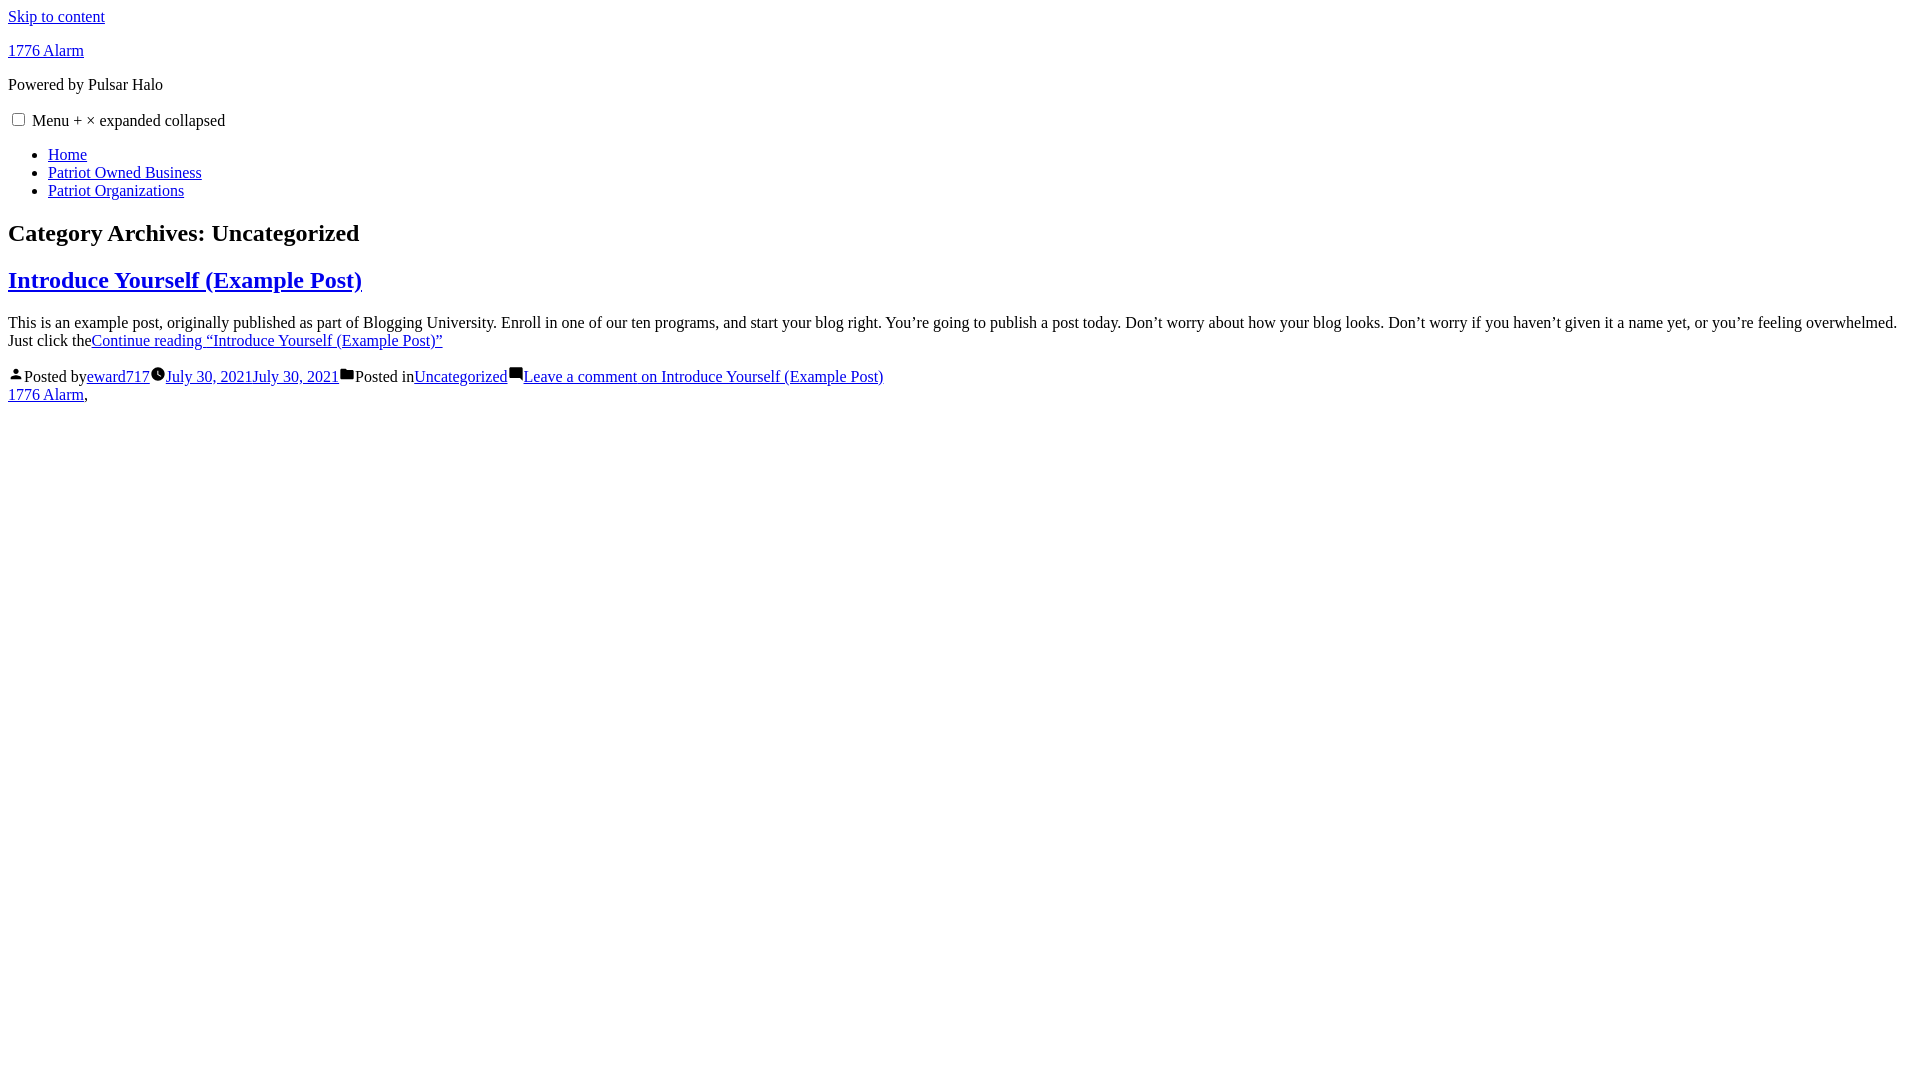 The image size is (1920, 1080). What do you see at coordinates (460, 376) in the screenshot?
I see `Uncategorized` at bounding box center [460, 376].